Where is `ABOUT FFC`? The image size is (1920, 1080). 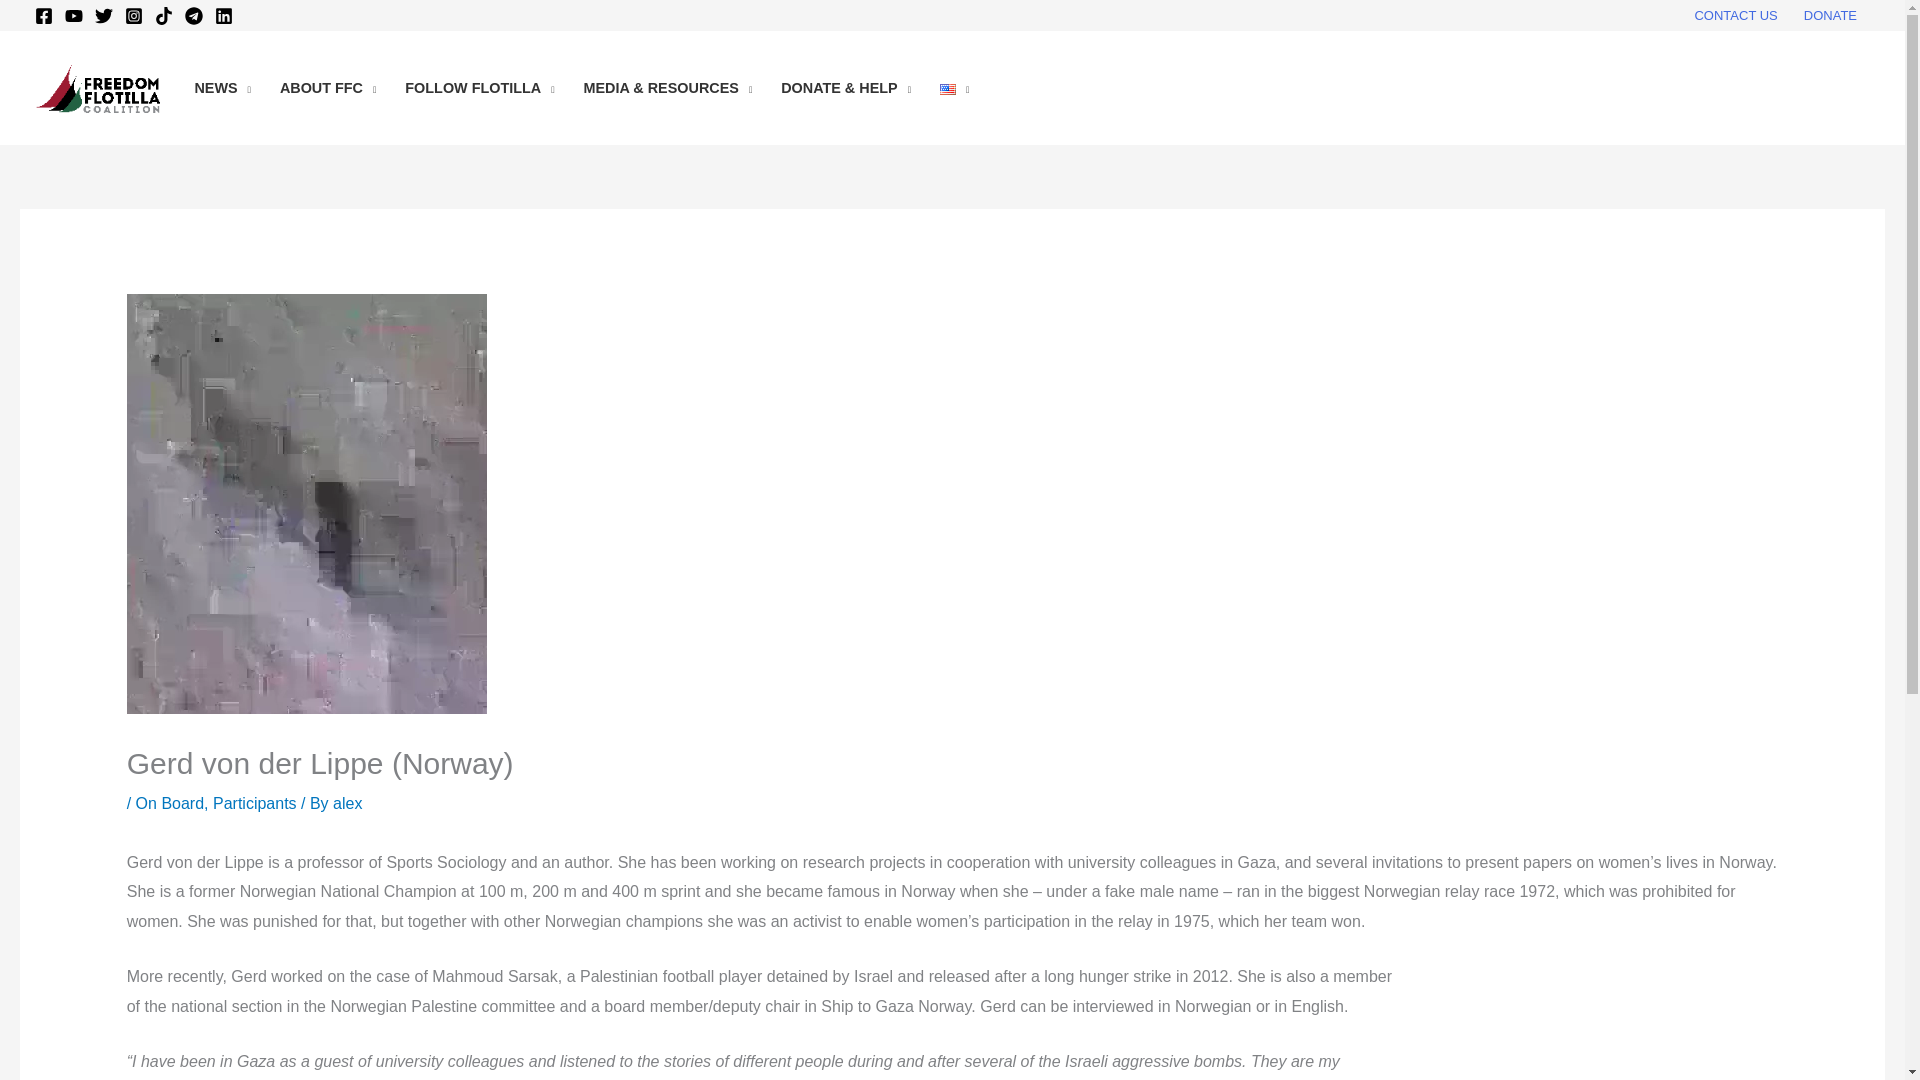
ABOUT FFC is located at coordinates (326, 88).